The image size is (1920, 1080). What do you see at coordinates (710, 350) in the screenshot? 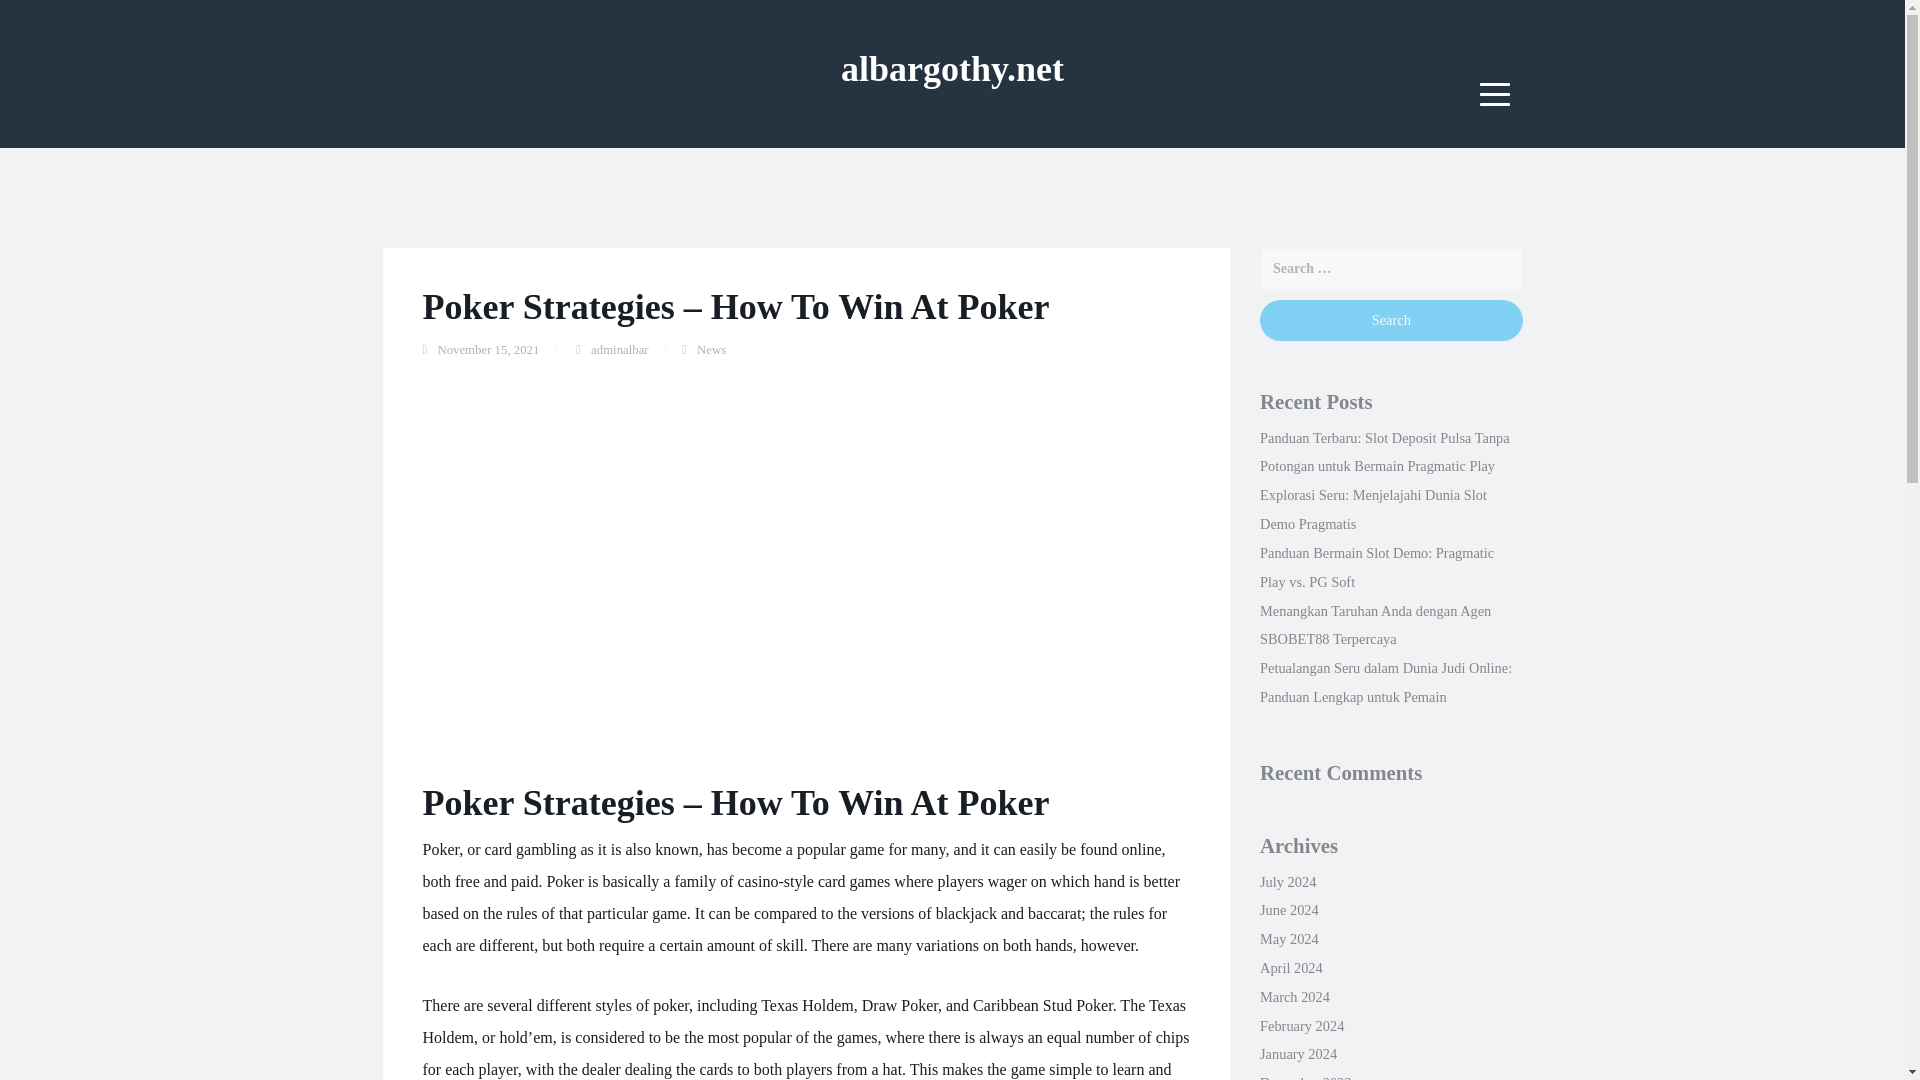
I see `News` at bounding box center [710, 350].